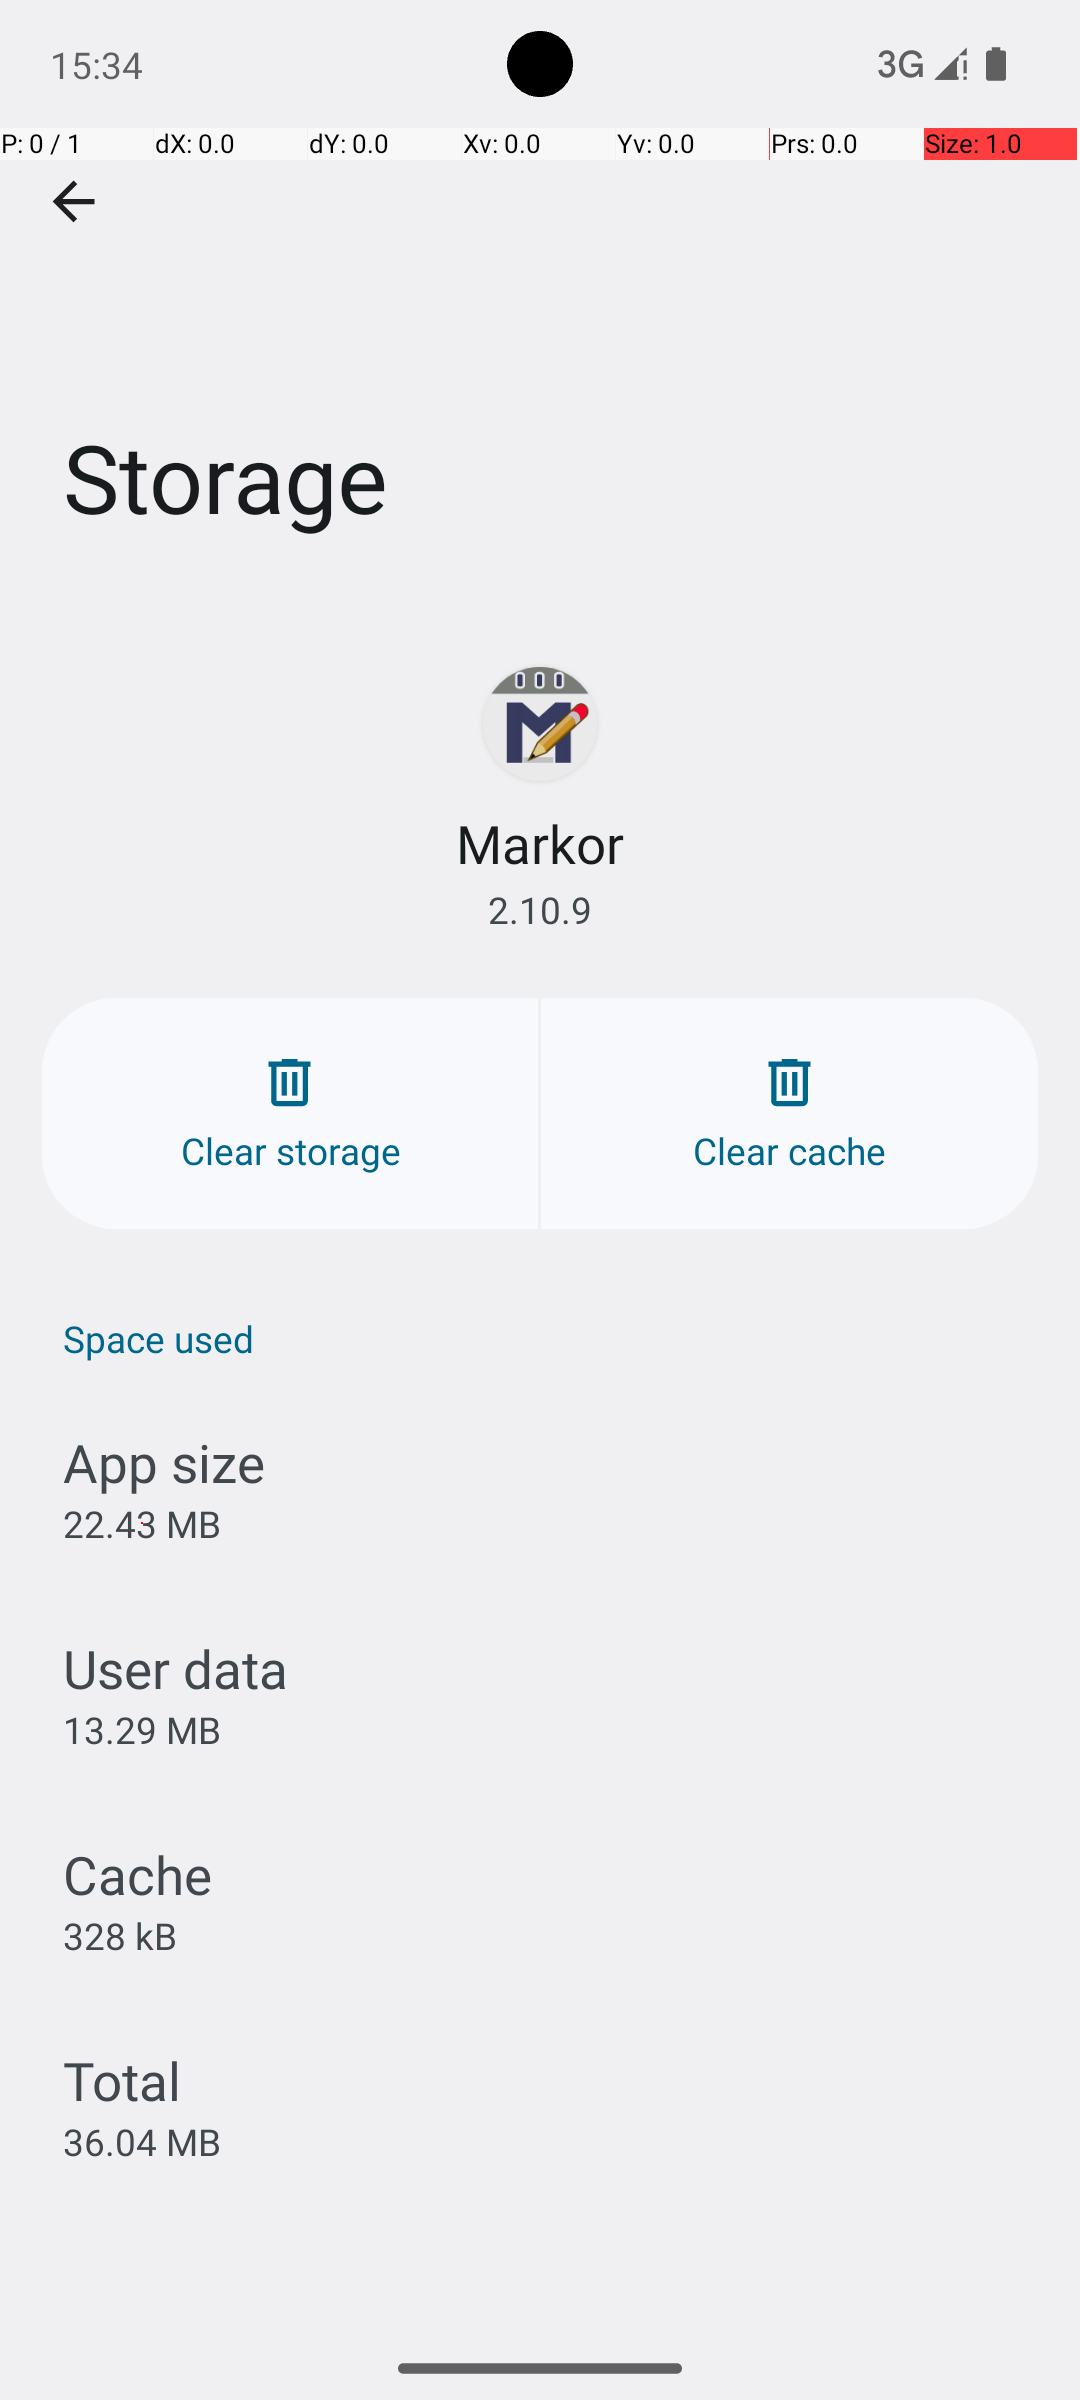 The height and width of the screenshot is (2400, 1080). What do you see at coordinates (790, 1114) in the screenshot?
I see `Clear cache` at bounding box center [790, 1114].